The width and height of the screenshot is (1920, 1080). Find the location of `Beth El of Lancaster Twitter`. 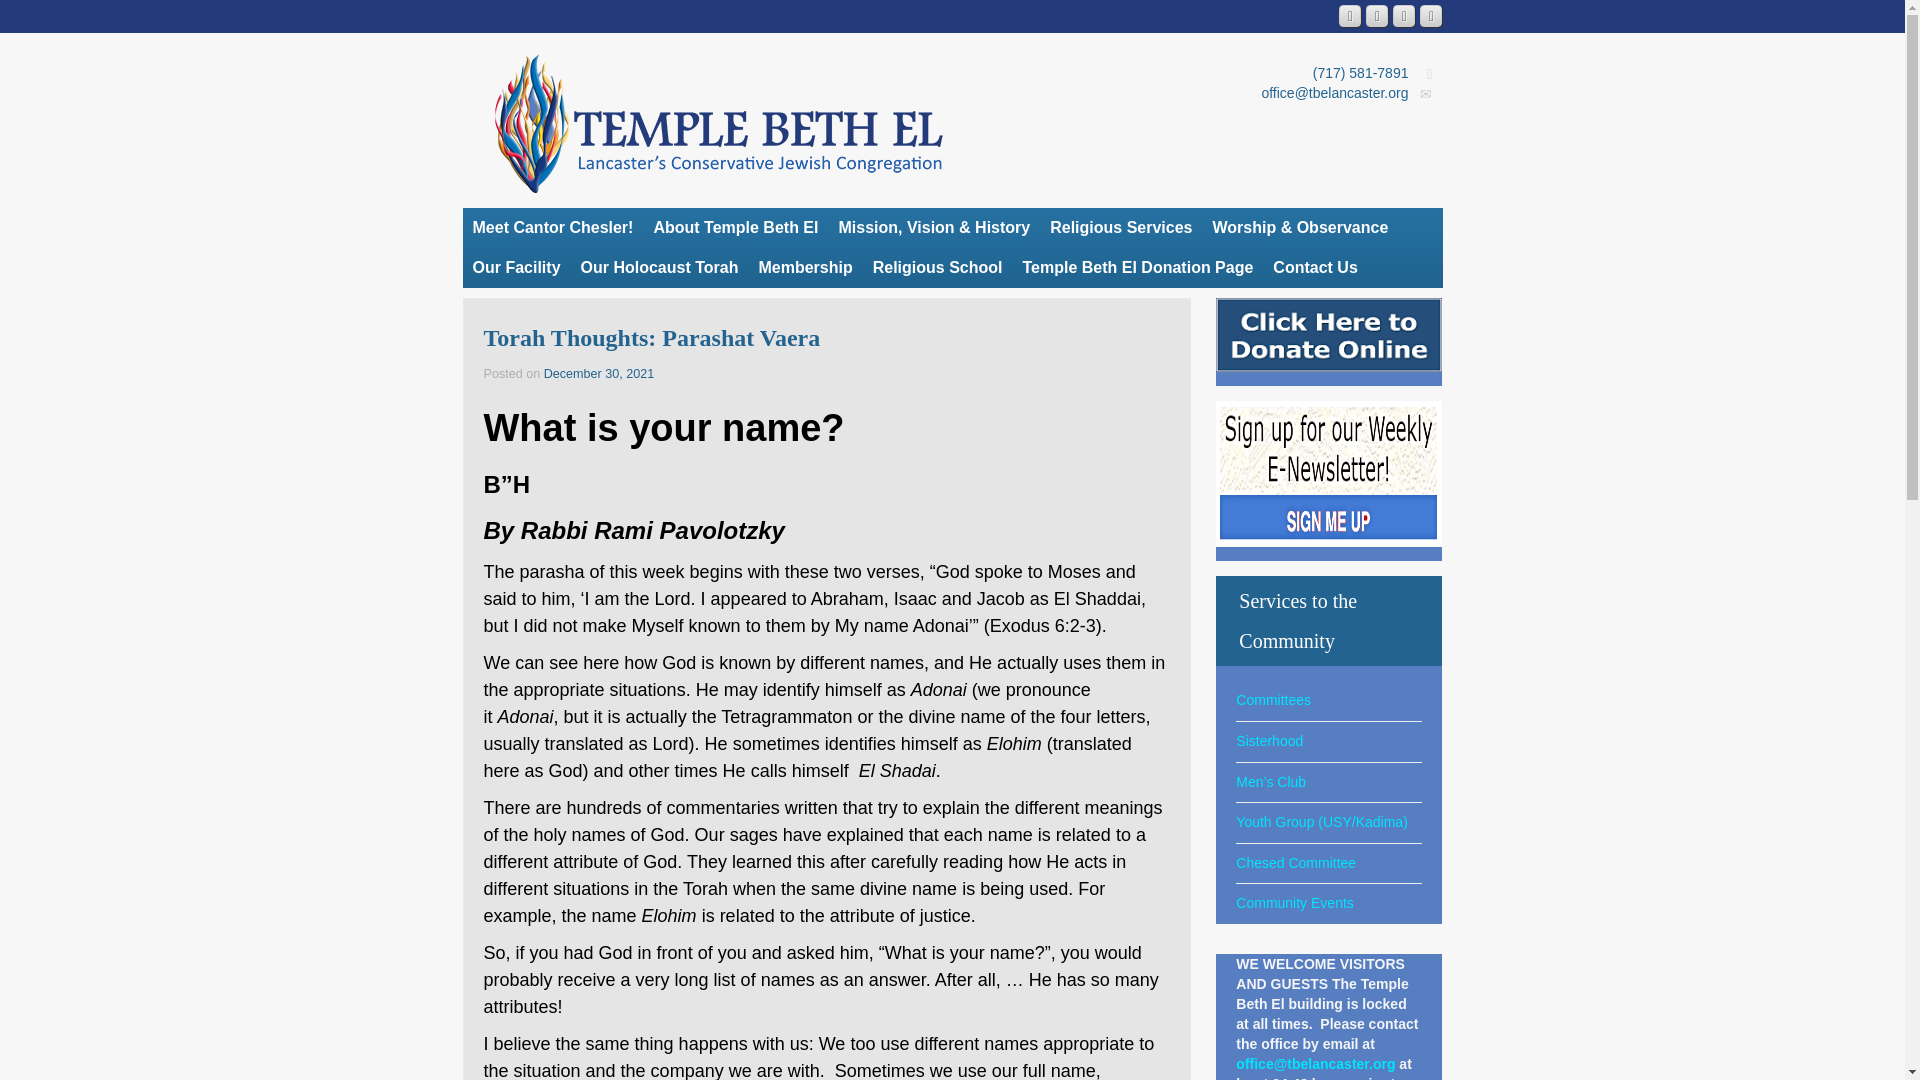

Beth El of Lancaster Twitter is located at coordinates (1430, 16).